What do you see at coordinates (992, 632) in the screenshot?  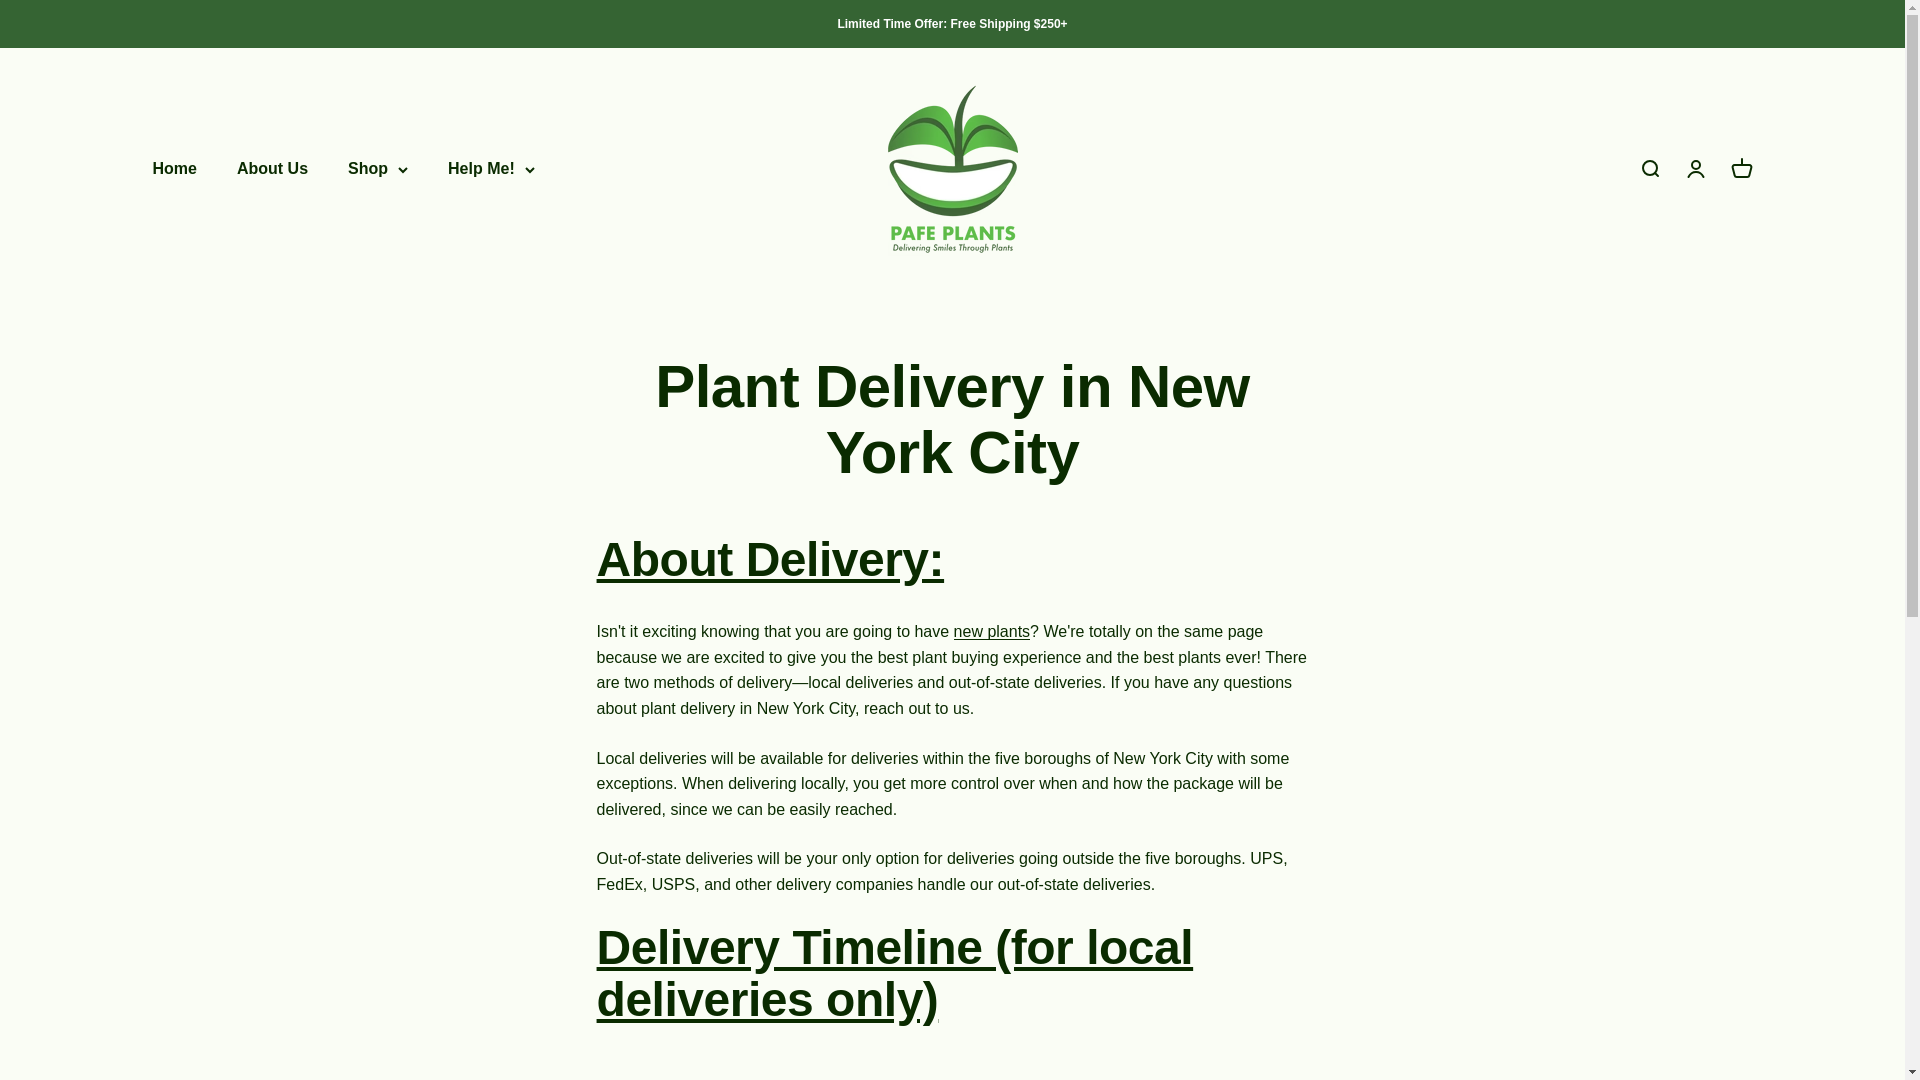 I see `New plants` at bounding box center [992, 632].